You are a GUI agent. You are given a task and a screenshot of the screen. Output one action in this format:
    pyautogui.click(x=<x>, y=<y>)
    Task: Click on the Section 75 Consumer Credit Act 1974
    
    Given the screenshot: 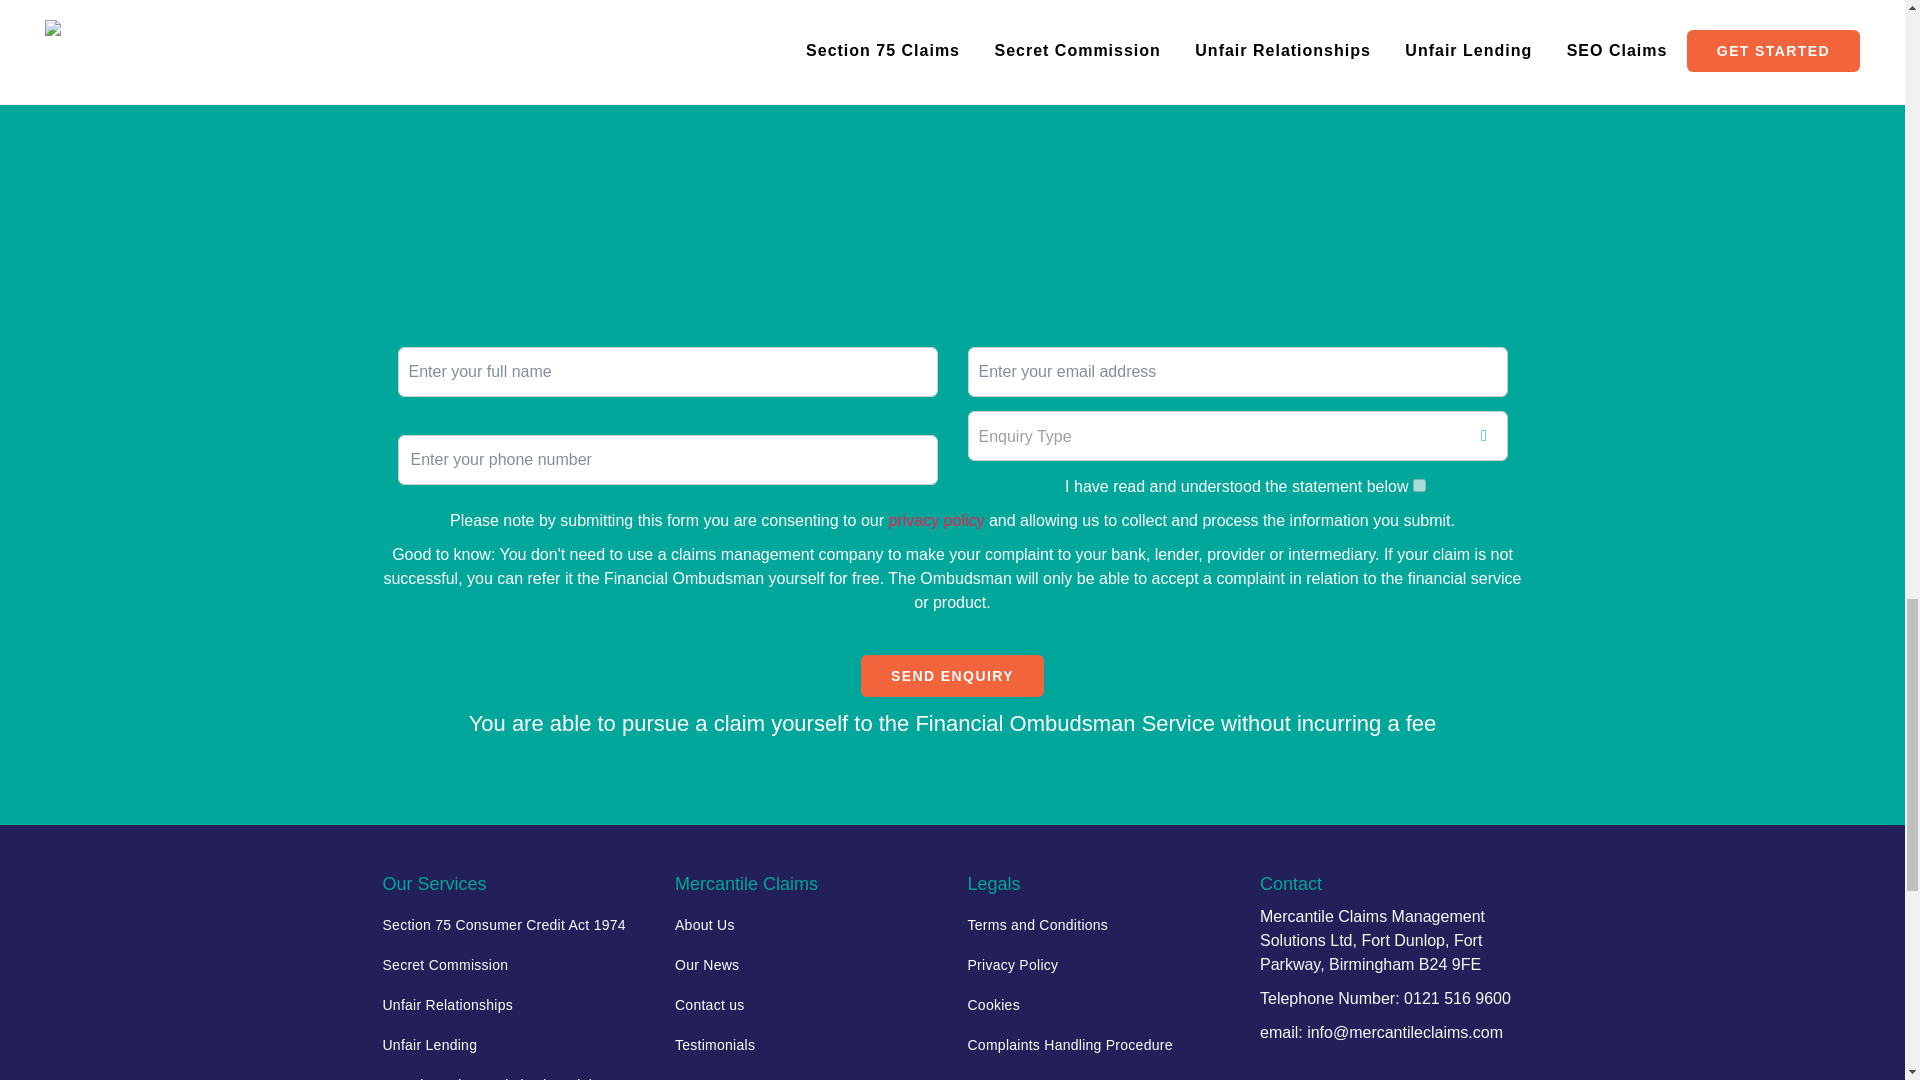 What is the action you would take?
    pyautogui.click(x=514, y=925)
    